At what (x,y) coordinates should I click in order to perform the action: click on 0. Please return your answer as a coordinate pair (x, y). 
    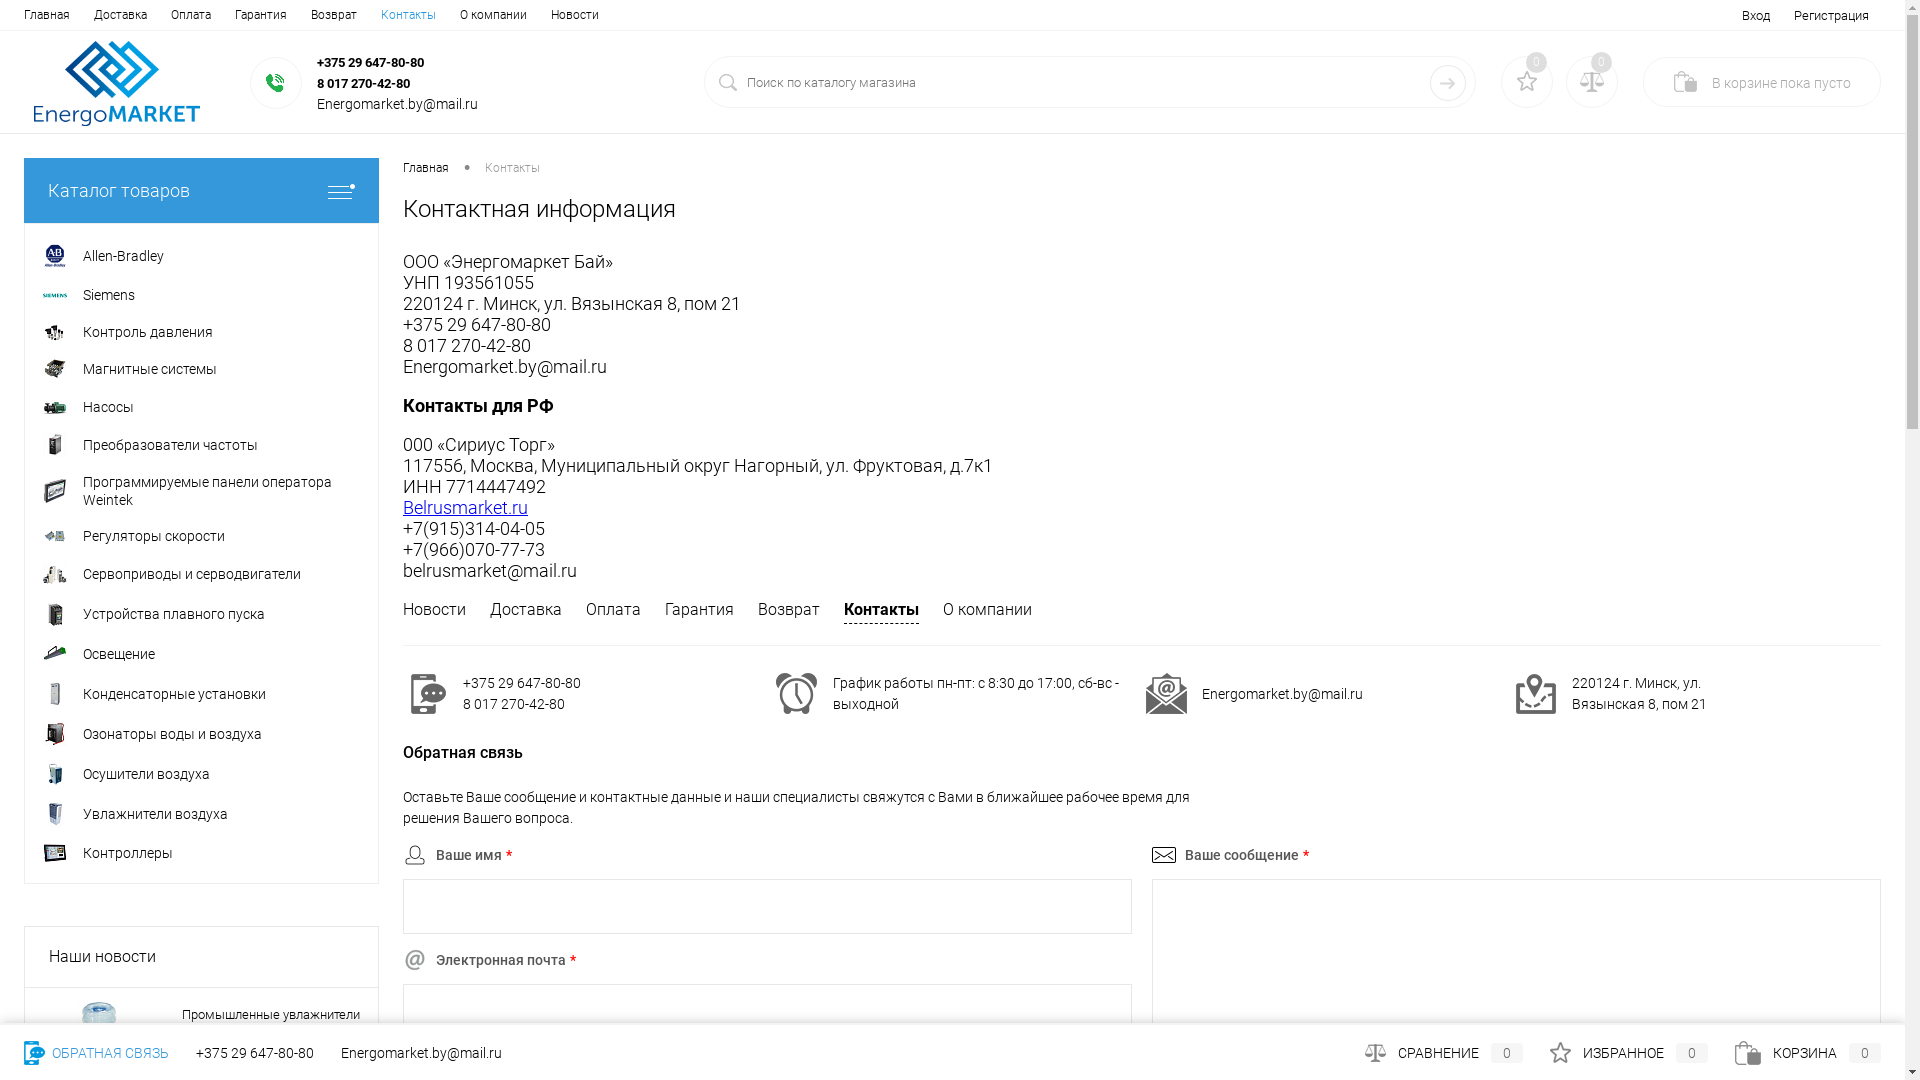
    Looking at the image, I should click on (1602, 62).